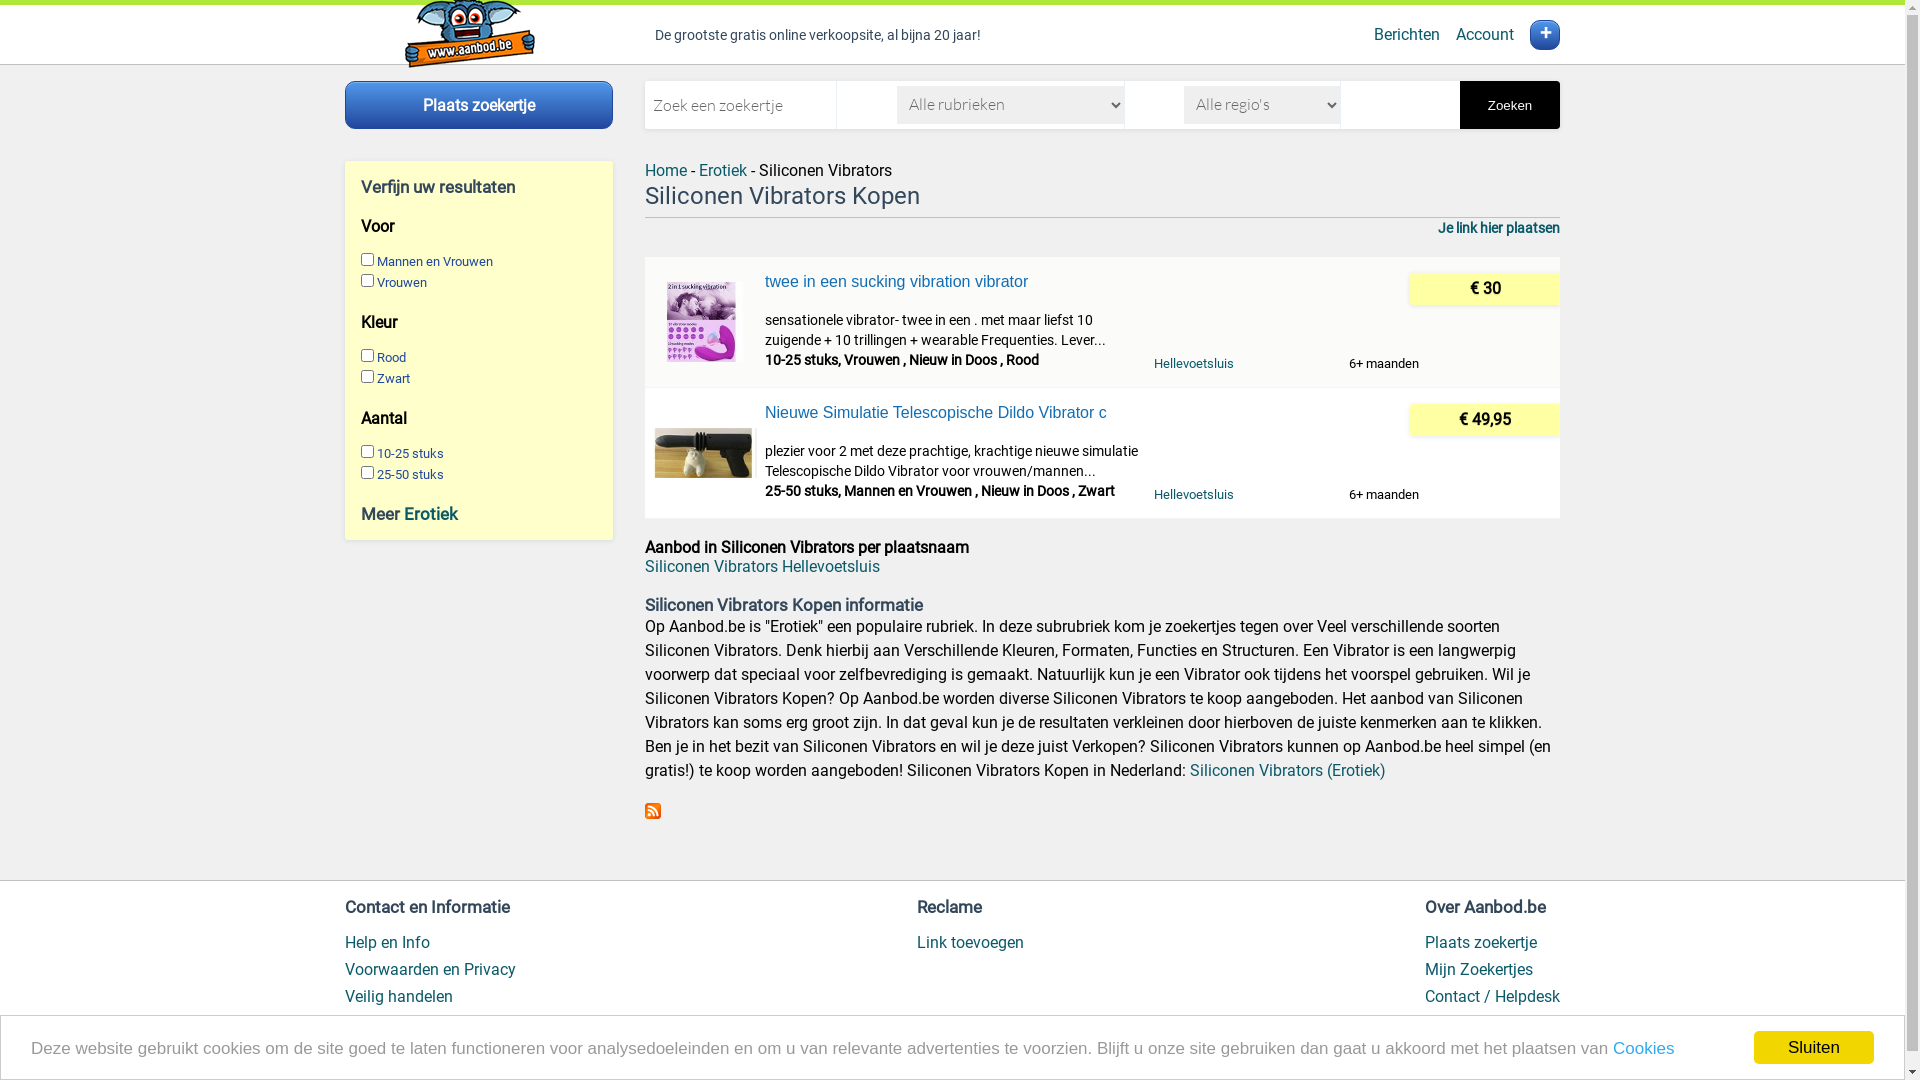  Describe the element at coordinates (723, 170) in the screenshot. I see `Erotiek` at that location.